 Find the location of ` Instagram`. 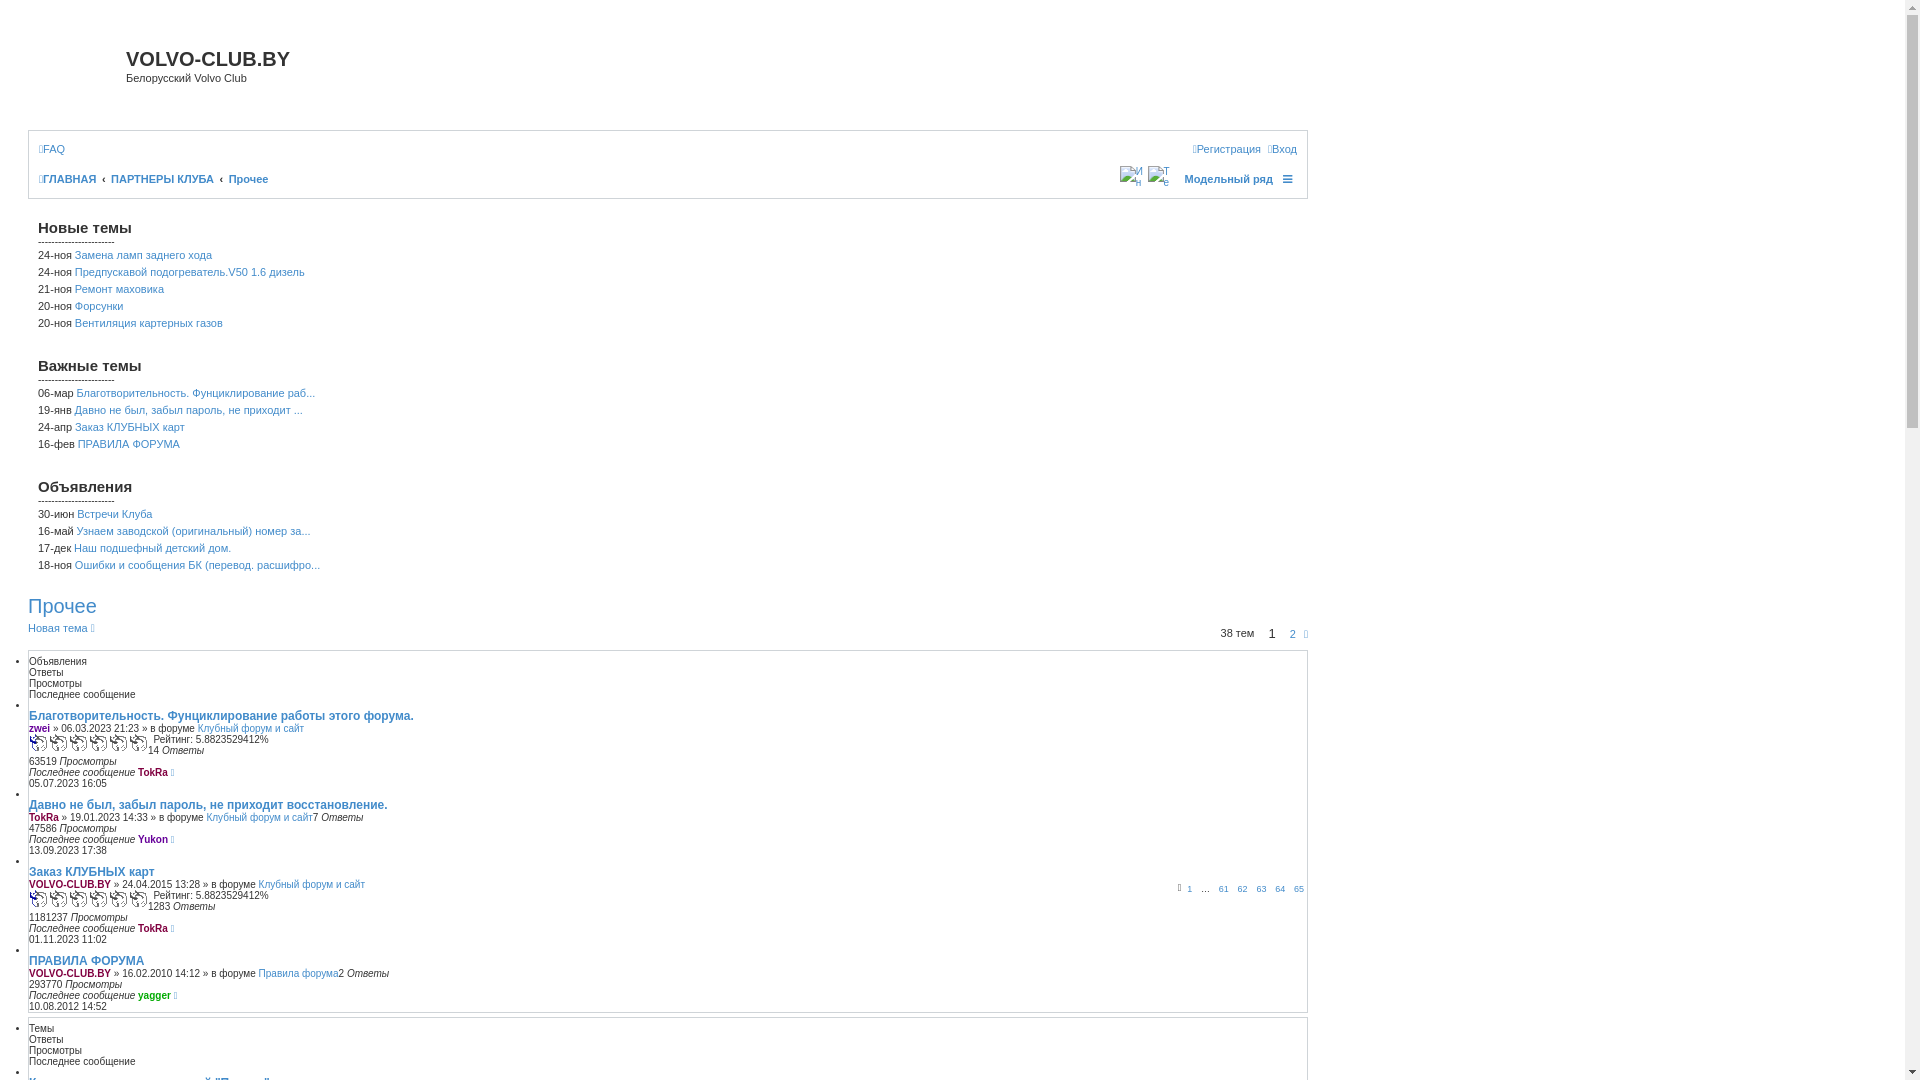

 Instagram is located at coordinates (1128, 178).